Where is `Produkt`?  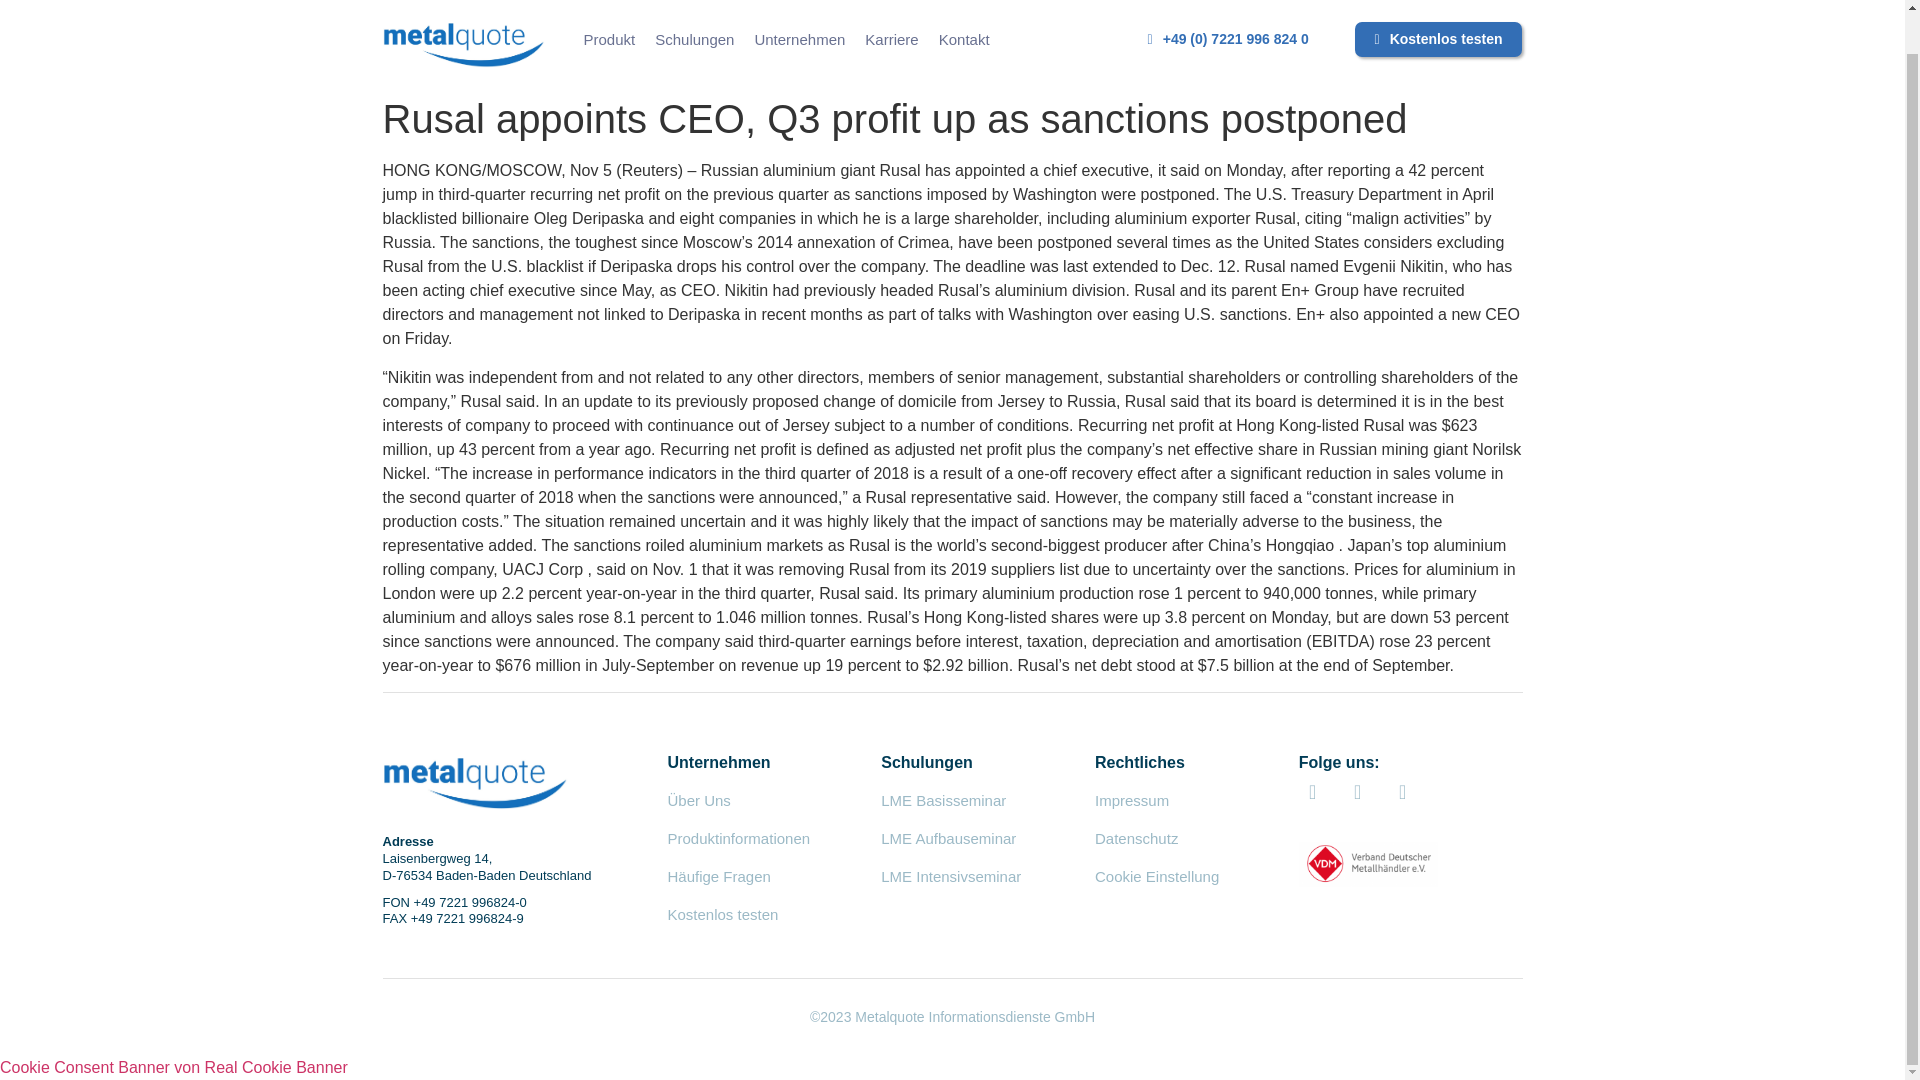 Produkt is located at coordinates (610, 40).